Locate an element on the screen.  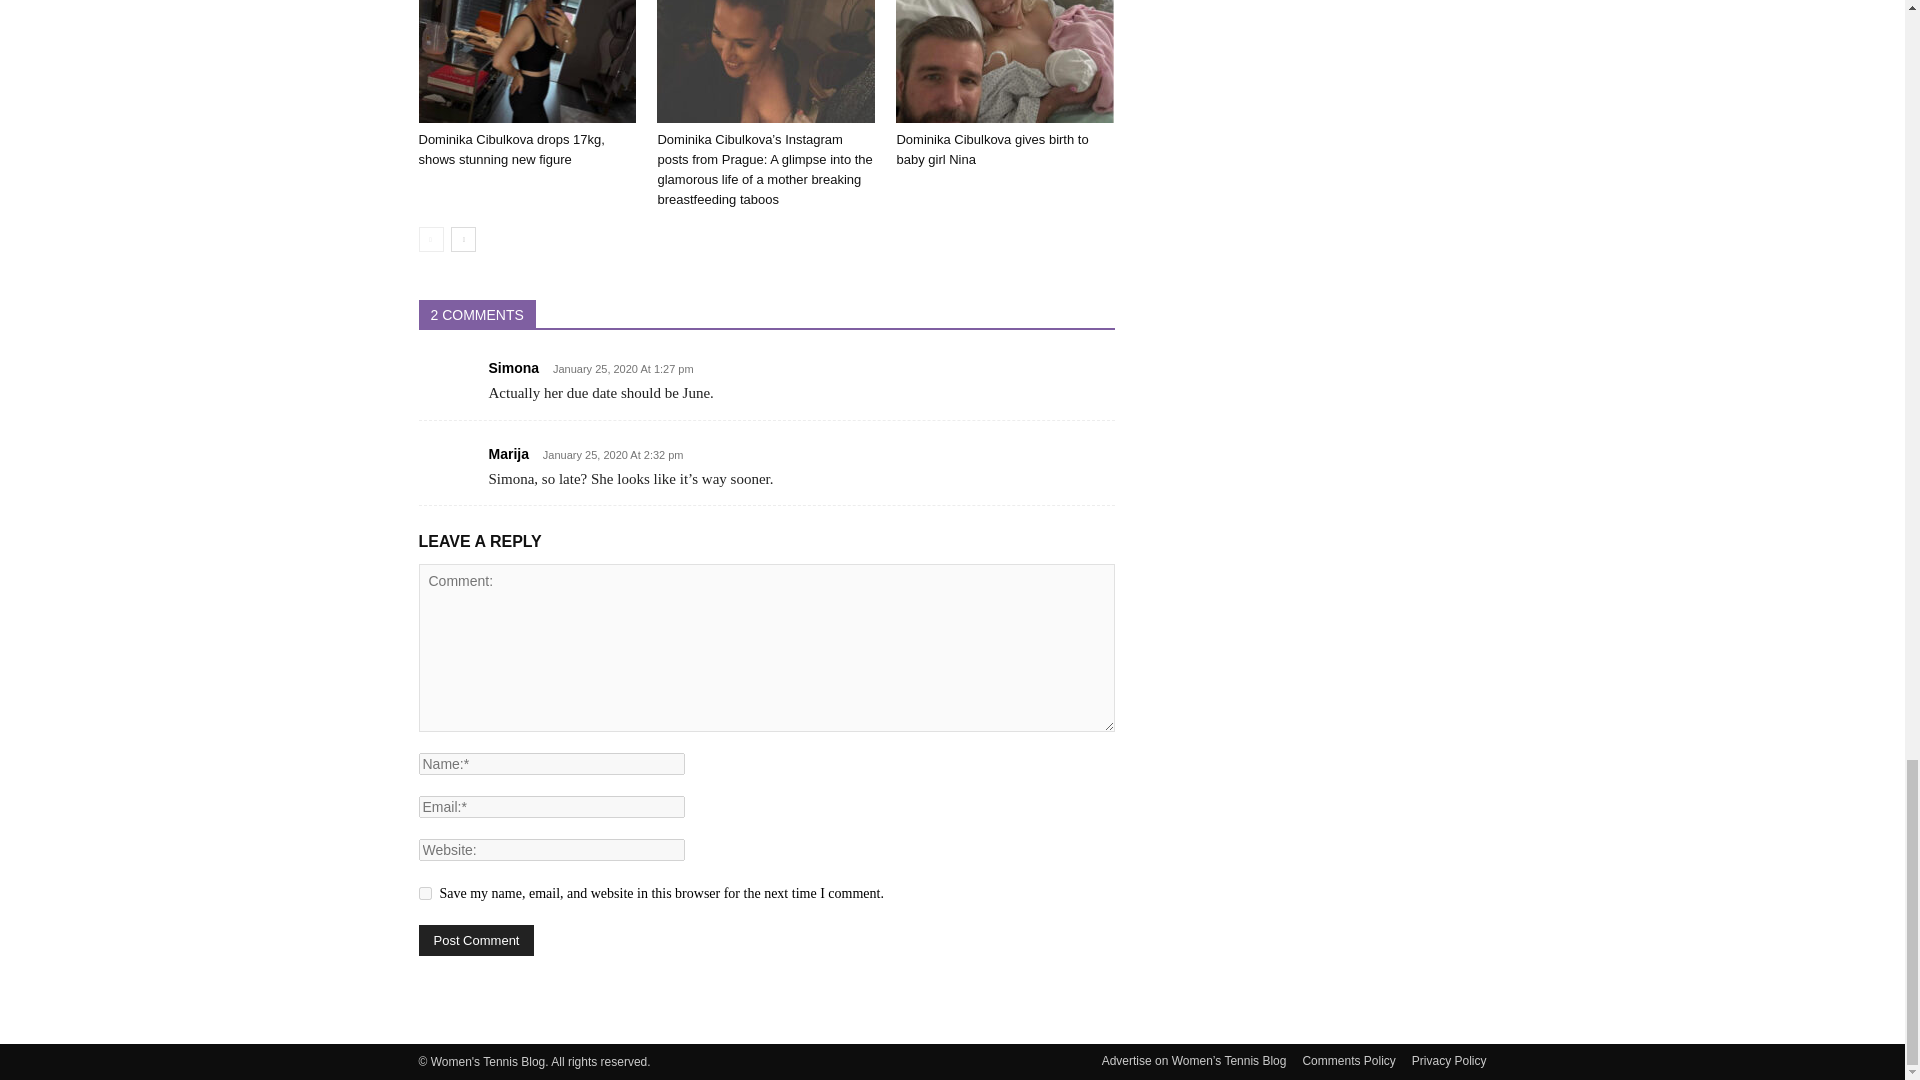
Dominika Cibulkova drops 17kg, shows stunning new figure is located at coordinates (526, 62).